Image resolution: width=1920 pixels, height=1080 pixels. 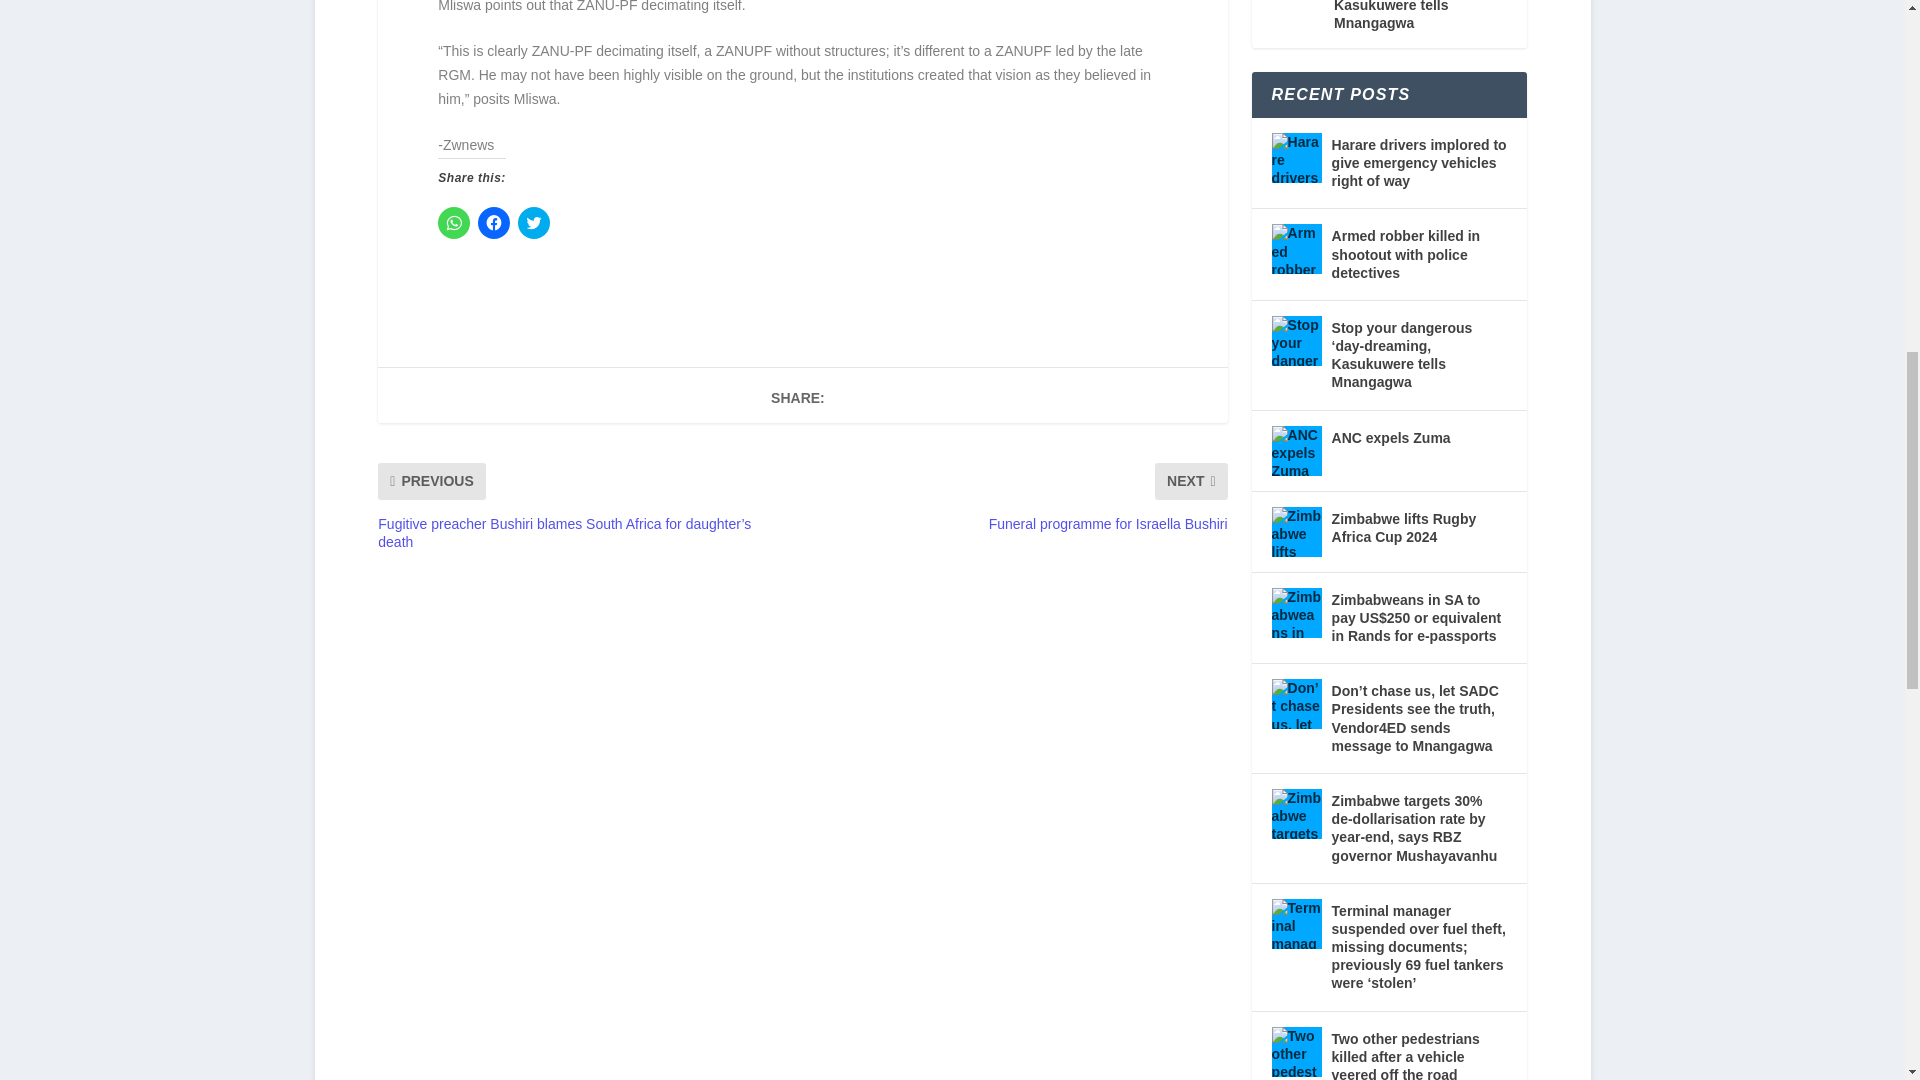 I want to click on Click to share on WhatsApp, so click(x=454, y=222).